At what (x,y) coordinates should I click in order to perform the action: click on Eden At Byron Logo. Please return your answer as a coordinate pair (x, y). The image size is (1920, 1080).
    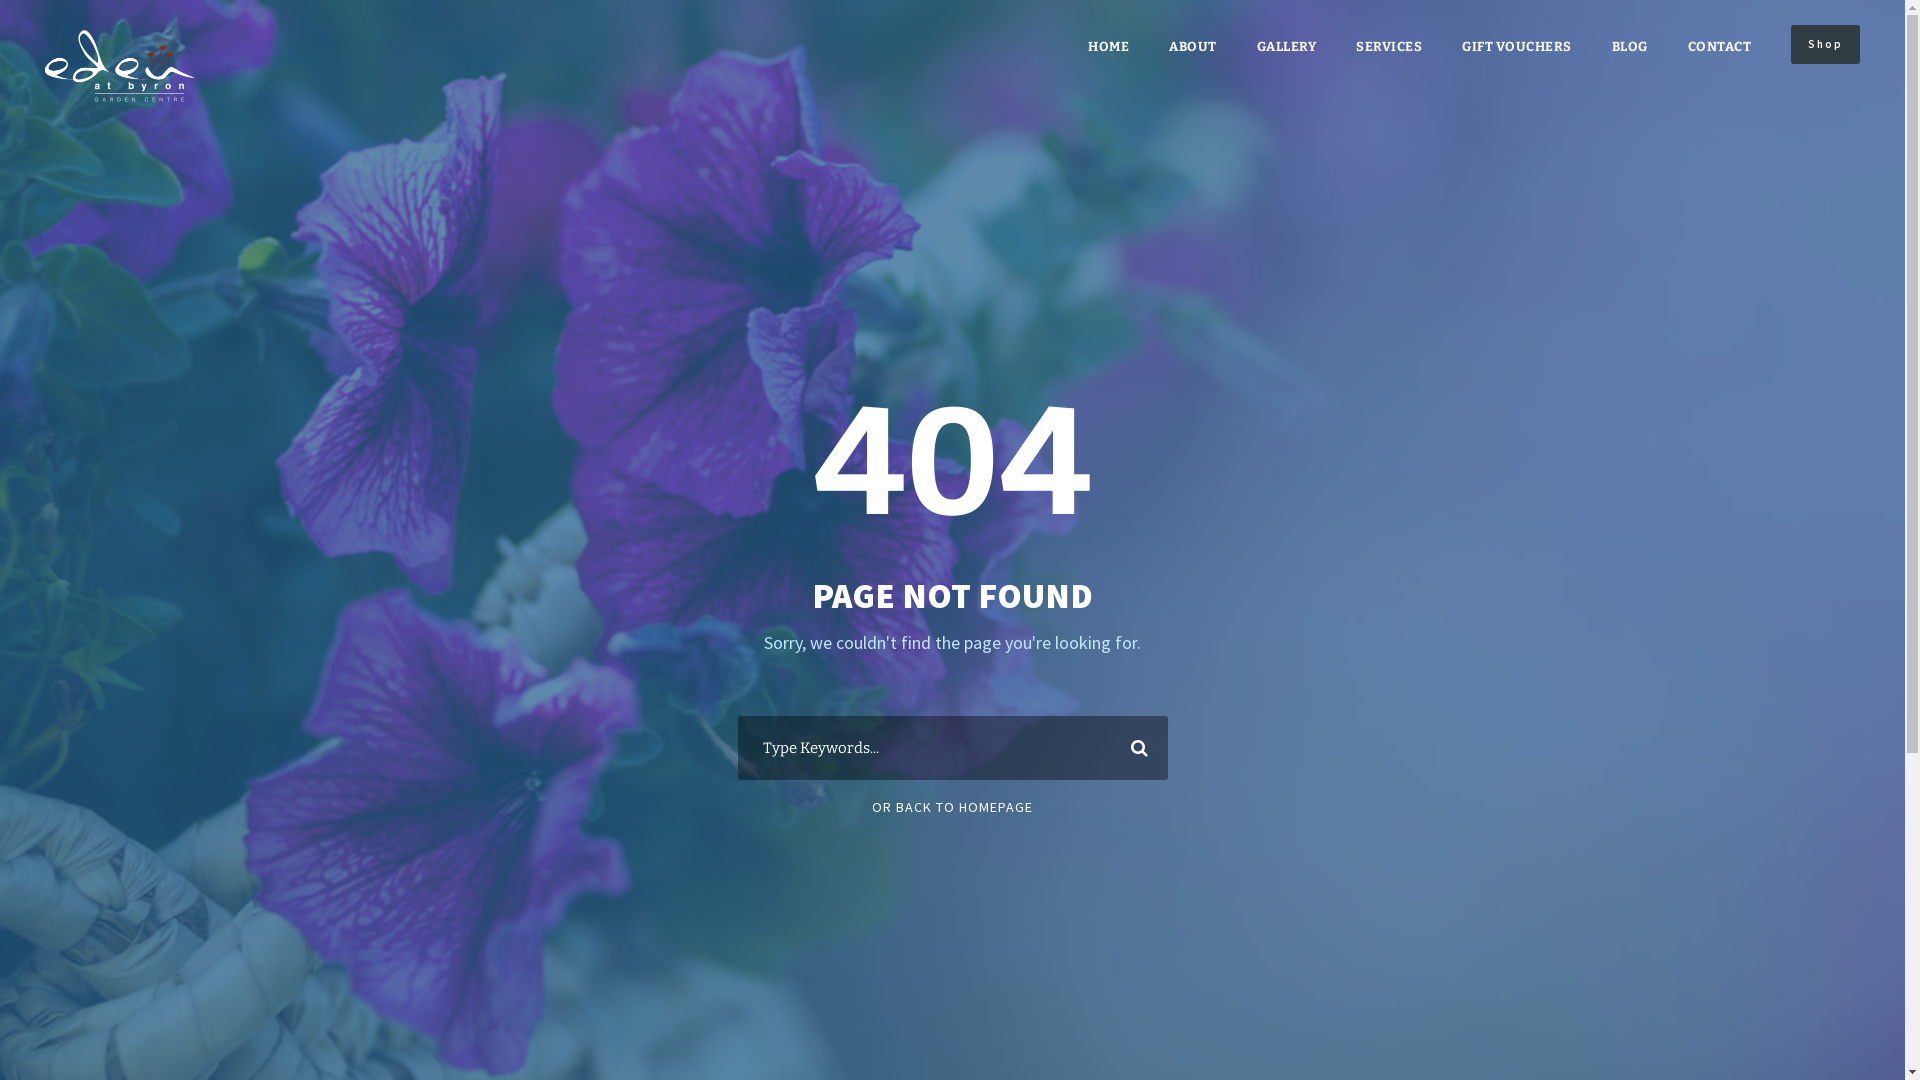
    Looking at the image, I should click on (120, 66).